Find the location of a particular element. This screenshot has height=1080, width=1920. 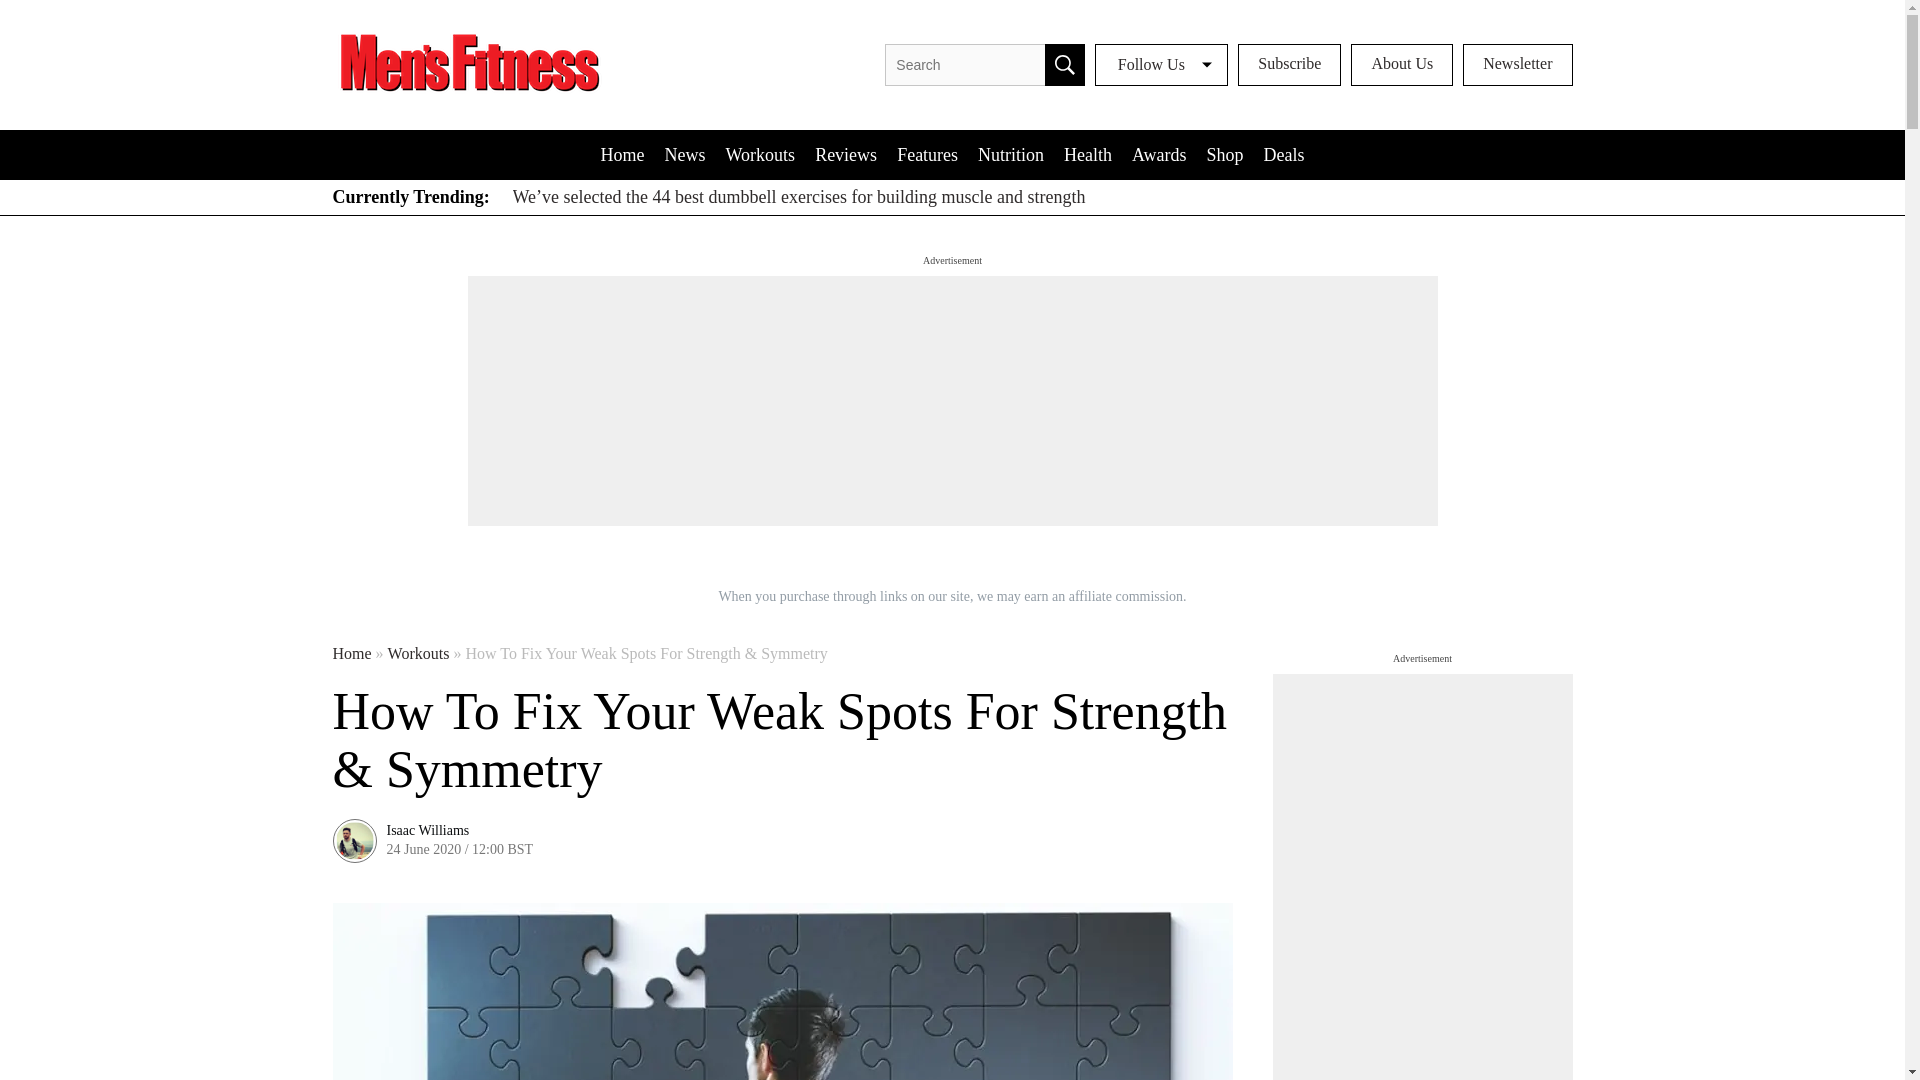

About Us is located at coordinates (1402, 65).